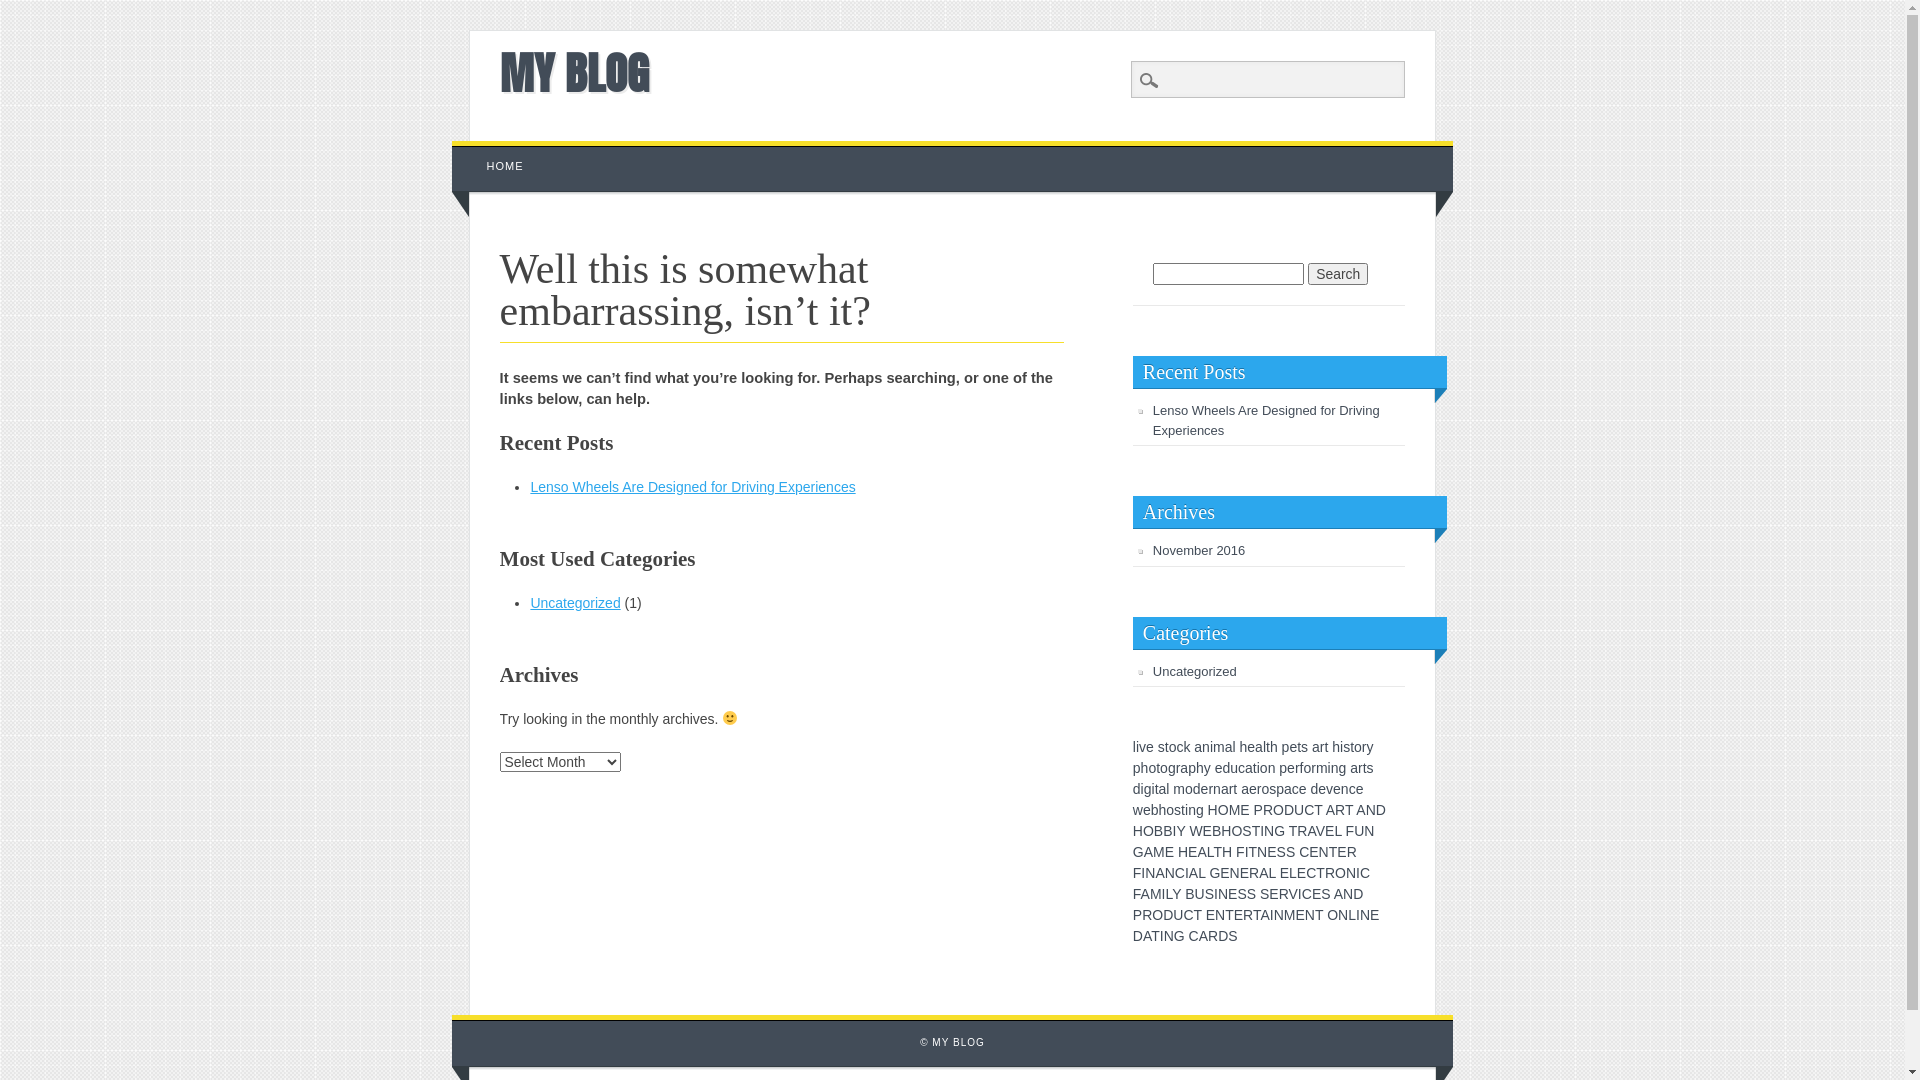 This screenshot has width=1920, height=1080. Describe the element at coordinates (1314, 789) in the screenshot. I see `d` at that location.